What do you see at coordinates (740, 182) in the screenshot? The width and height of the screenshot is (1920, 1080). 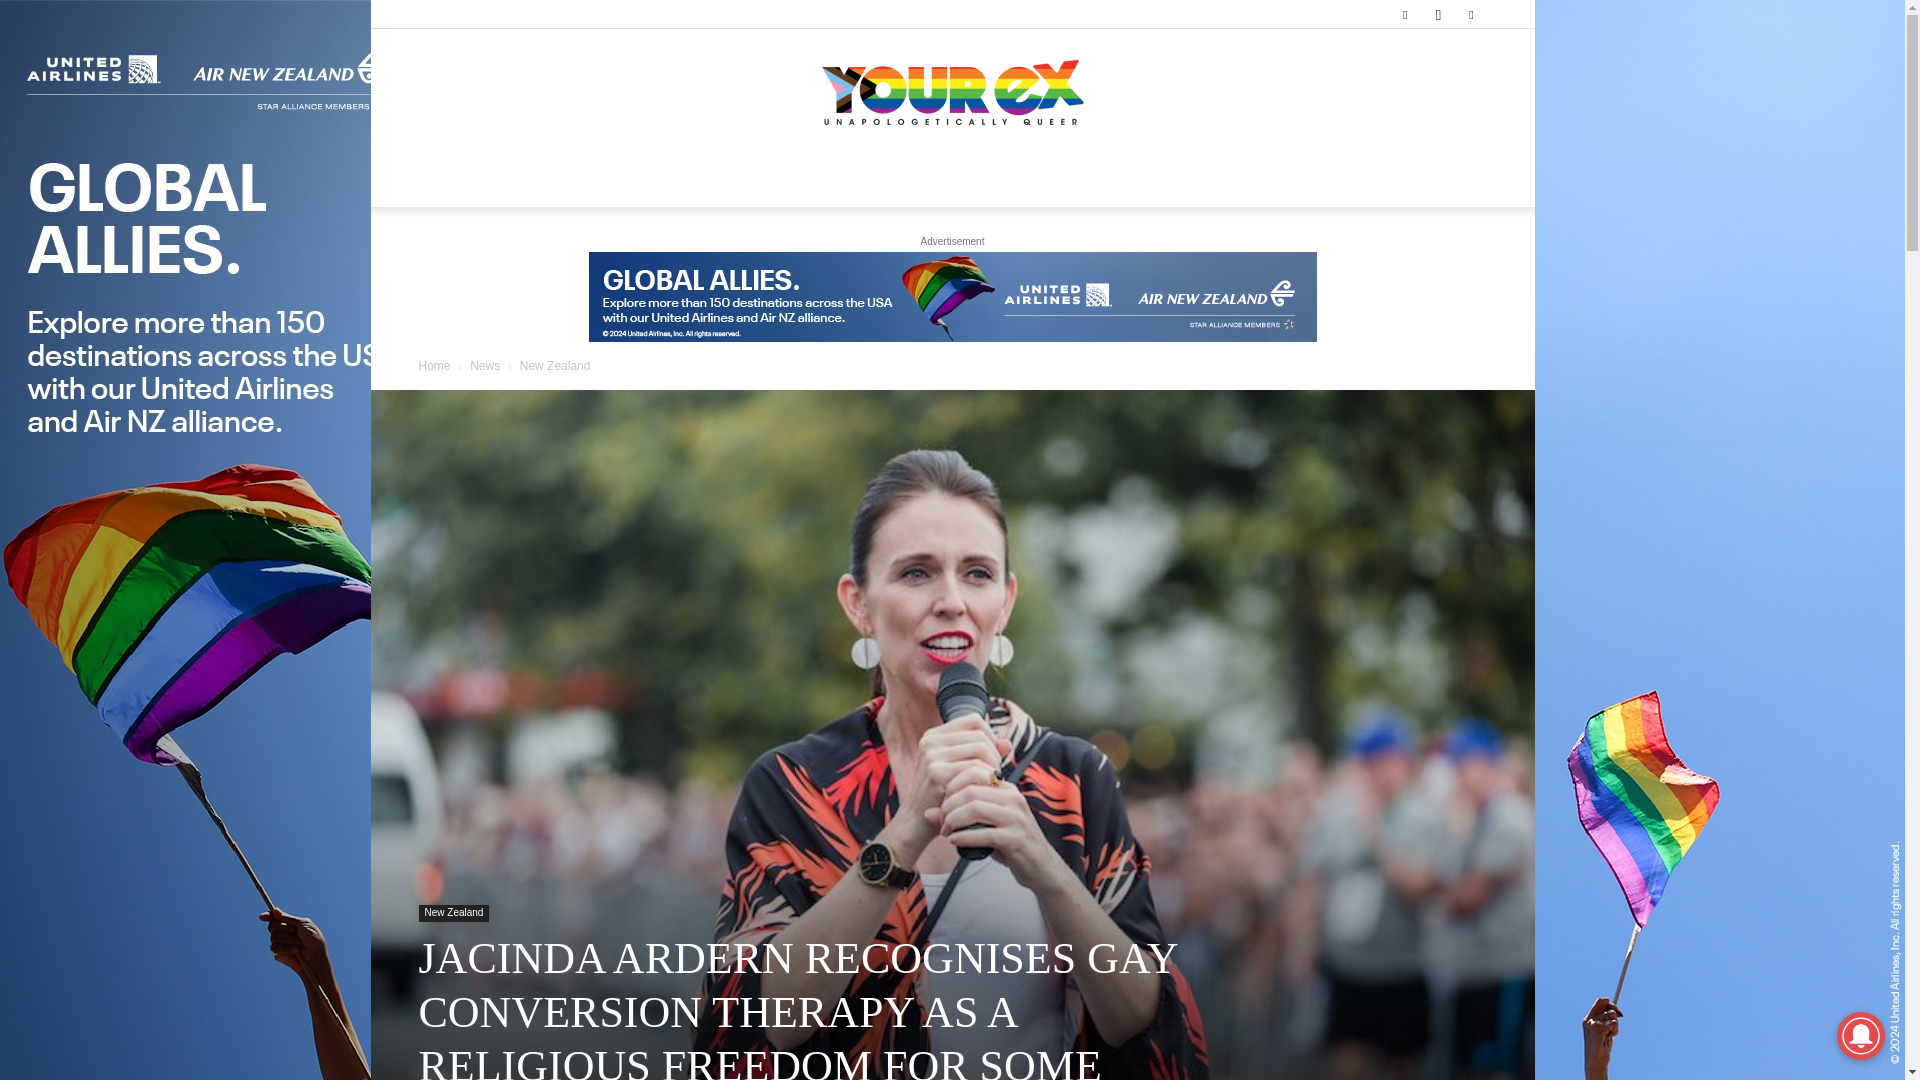 I see `LIFESTYLE` at bounding box center [740, 182].